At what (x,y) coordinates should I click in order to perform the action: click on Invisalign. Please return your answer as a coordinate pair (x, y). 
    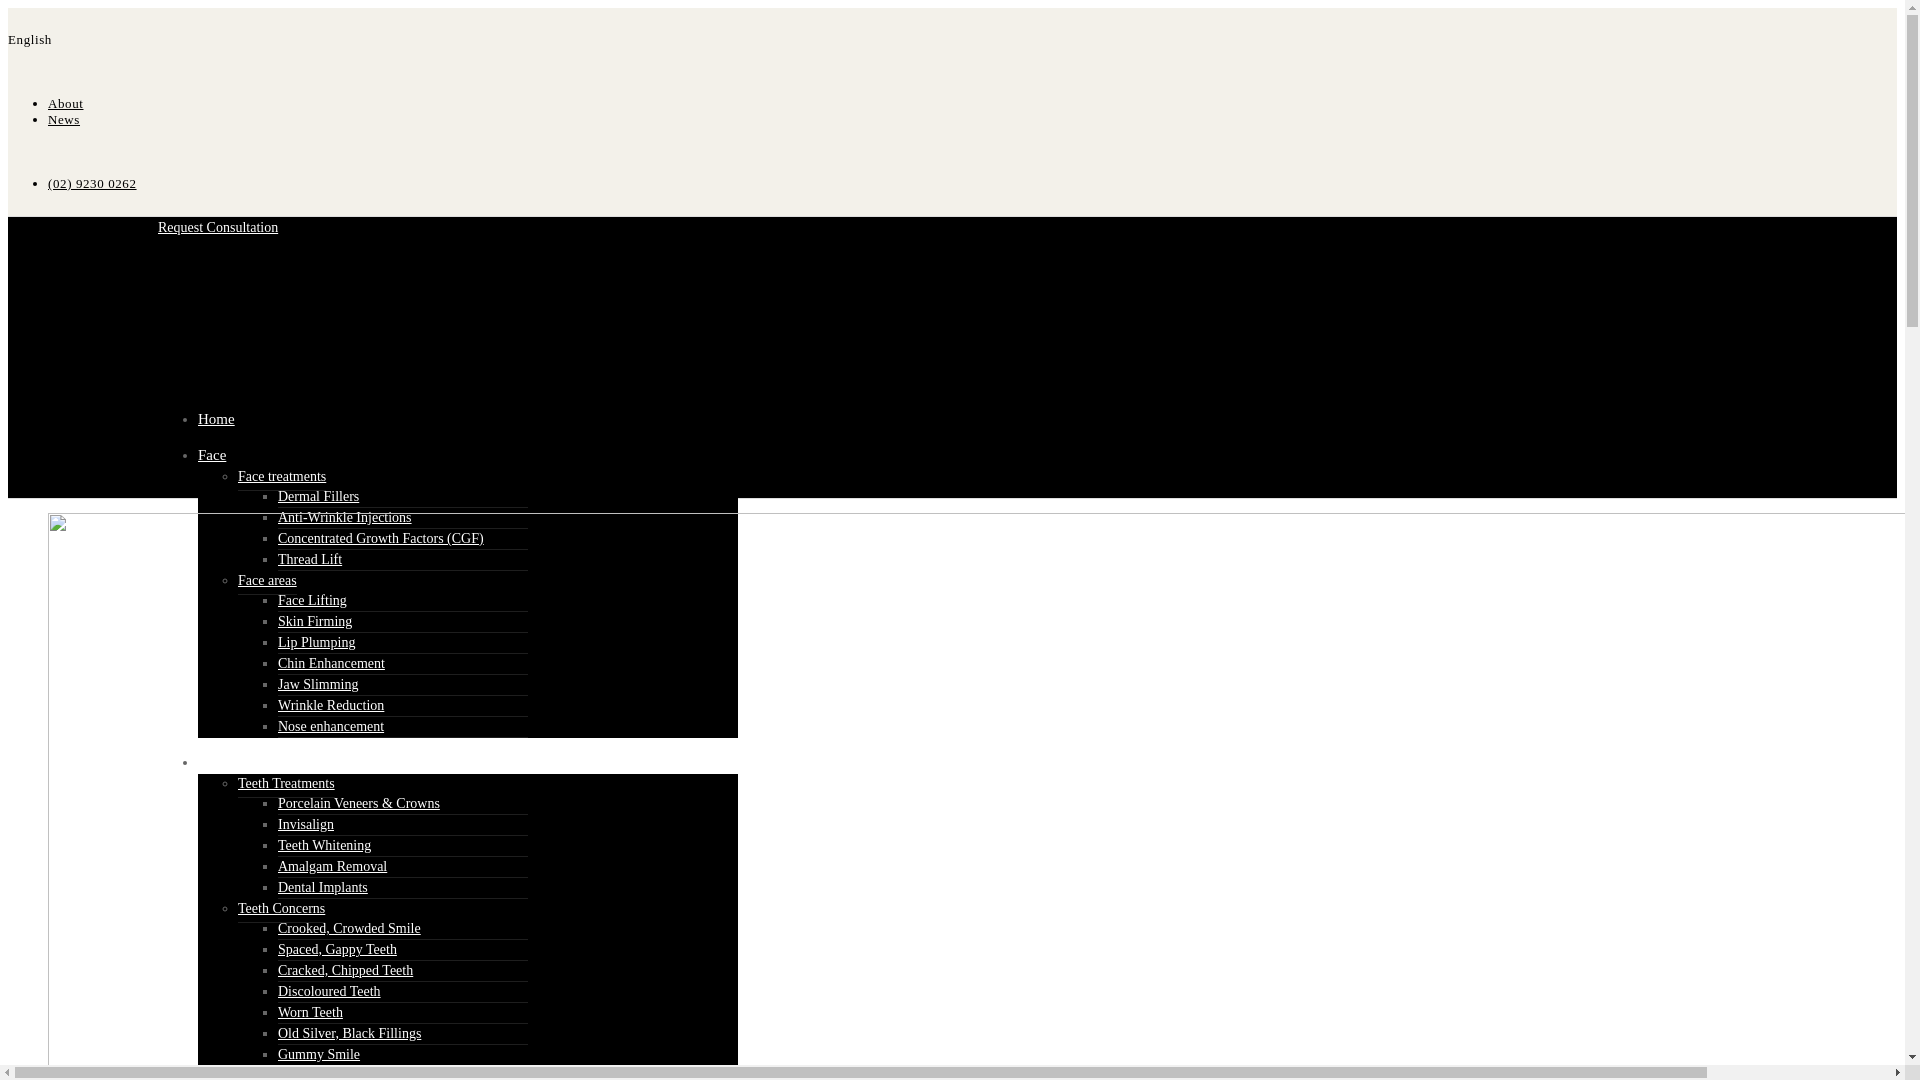
    Looking at the image, I should click on (306, 824).